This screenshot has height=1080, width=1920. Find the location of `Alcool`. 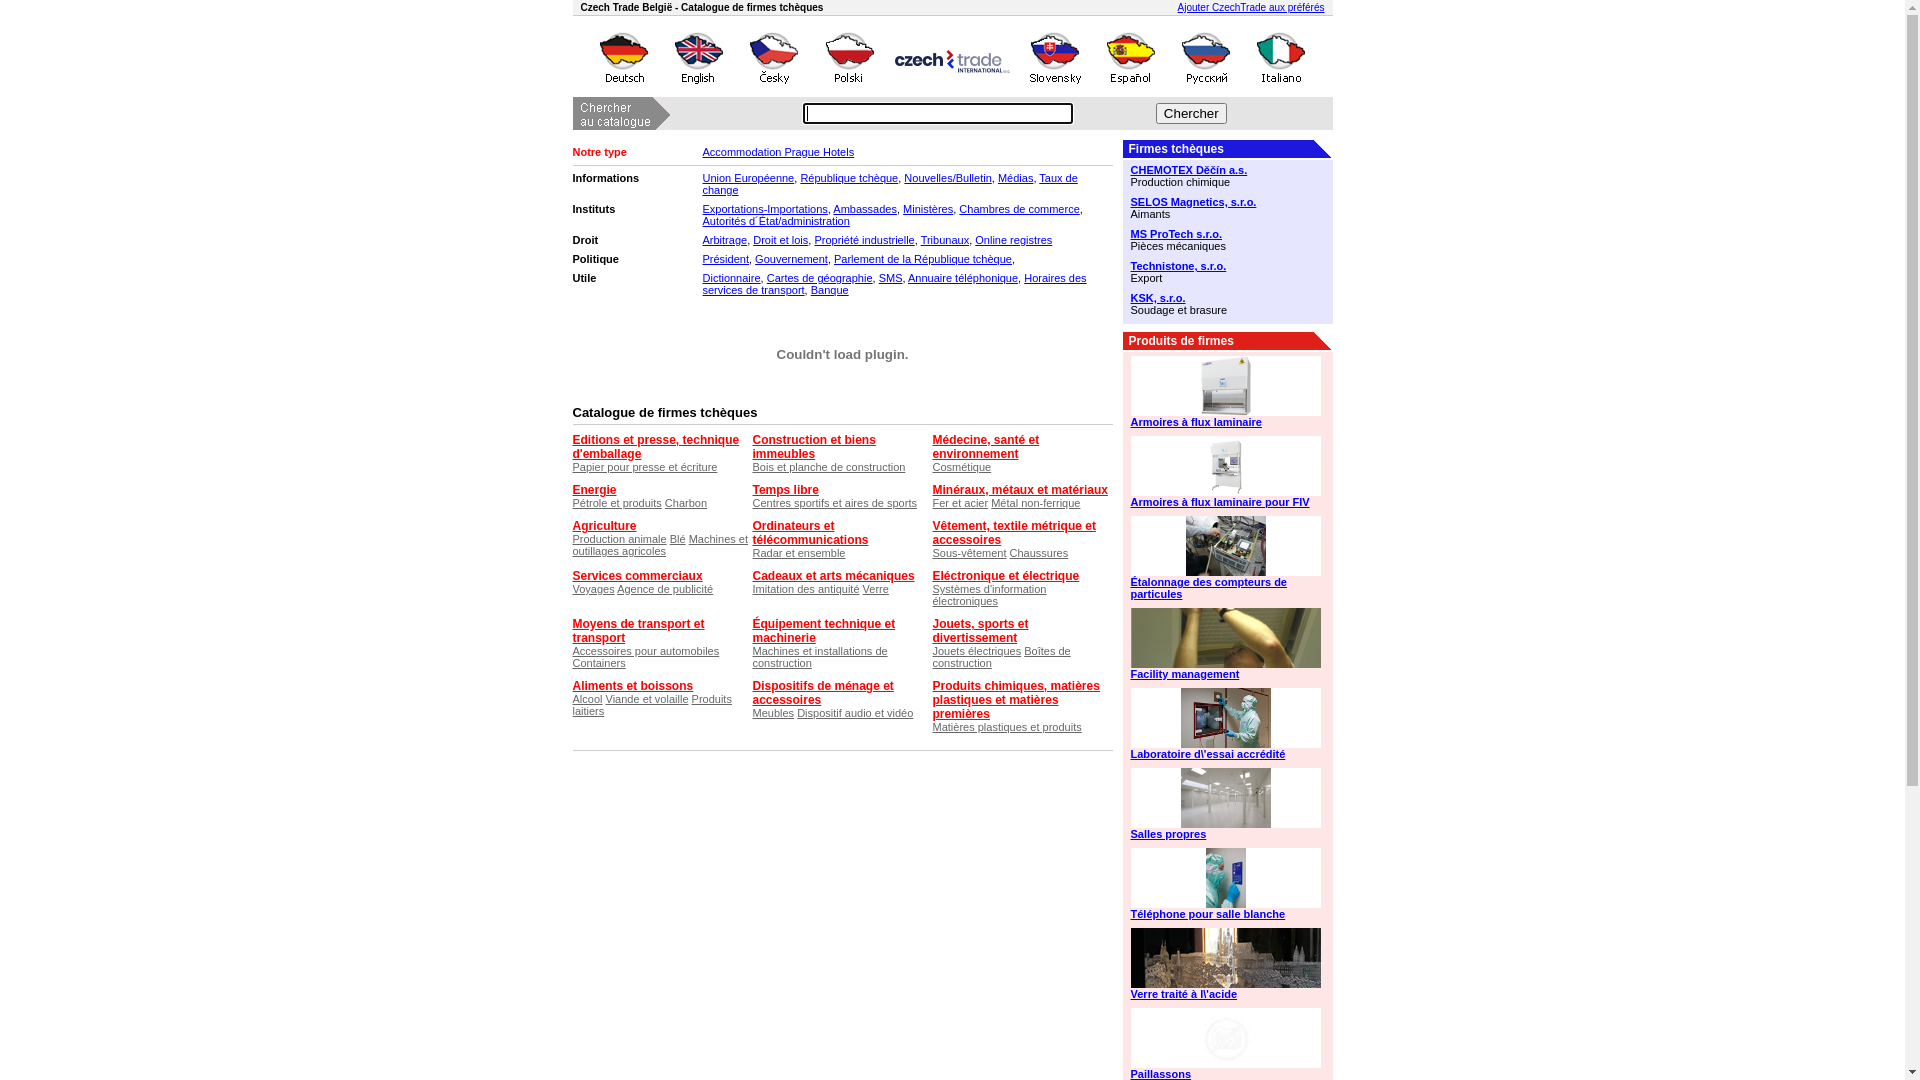

Alcool is located at coordinates (587, 699).